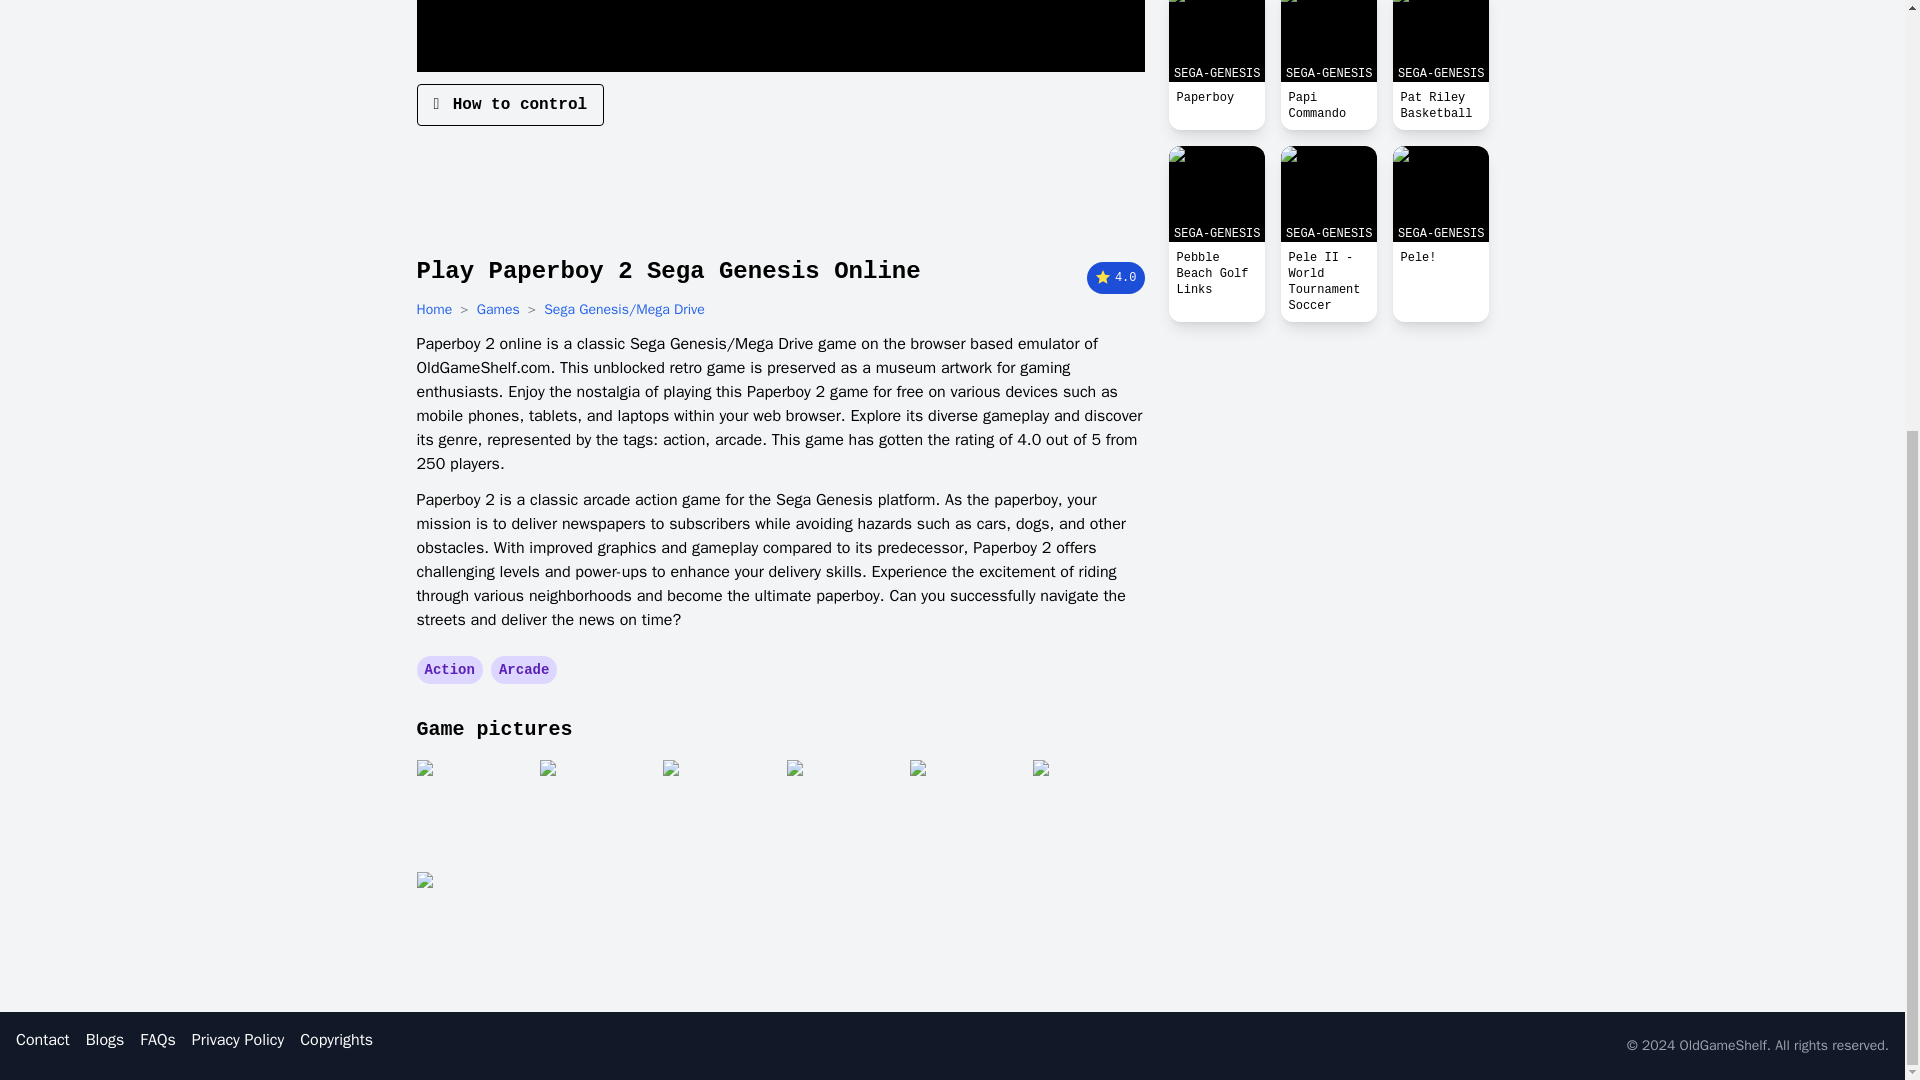  Describe the element at coordinates (1328, 281) in the screenshot. I see `Pele II - World Tournament Soccer` at that location.